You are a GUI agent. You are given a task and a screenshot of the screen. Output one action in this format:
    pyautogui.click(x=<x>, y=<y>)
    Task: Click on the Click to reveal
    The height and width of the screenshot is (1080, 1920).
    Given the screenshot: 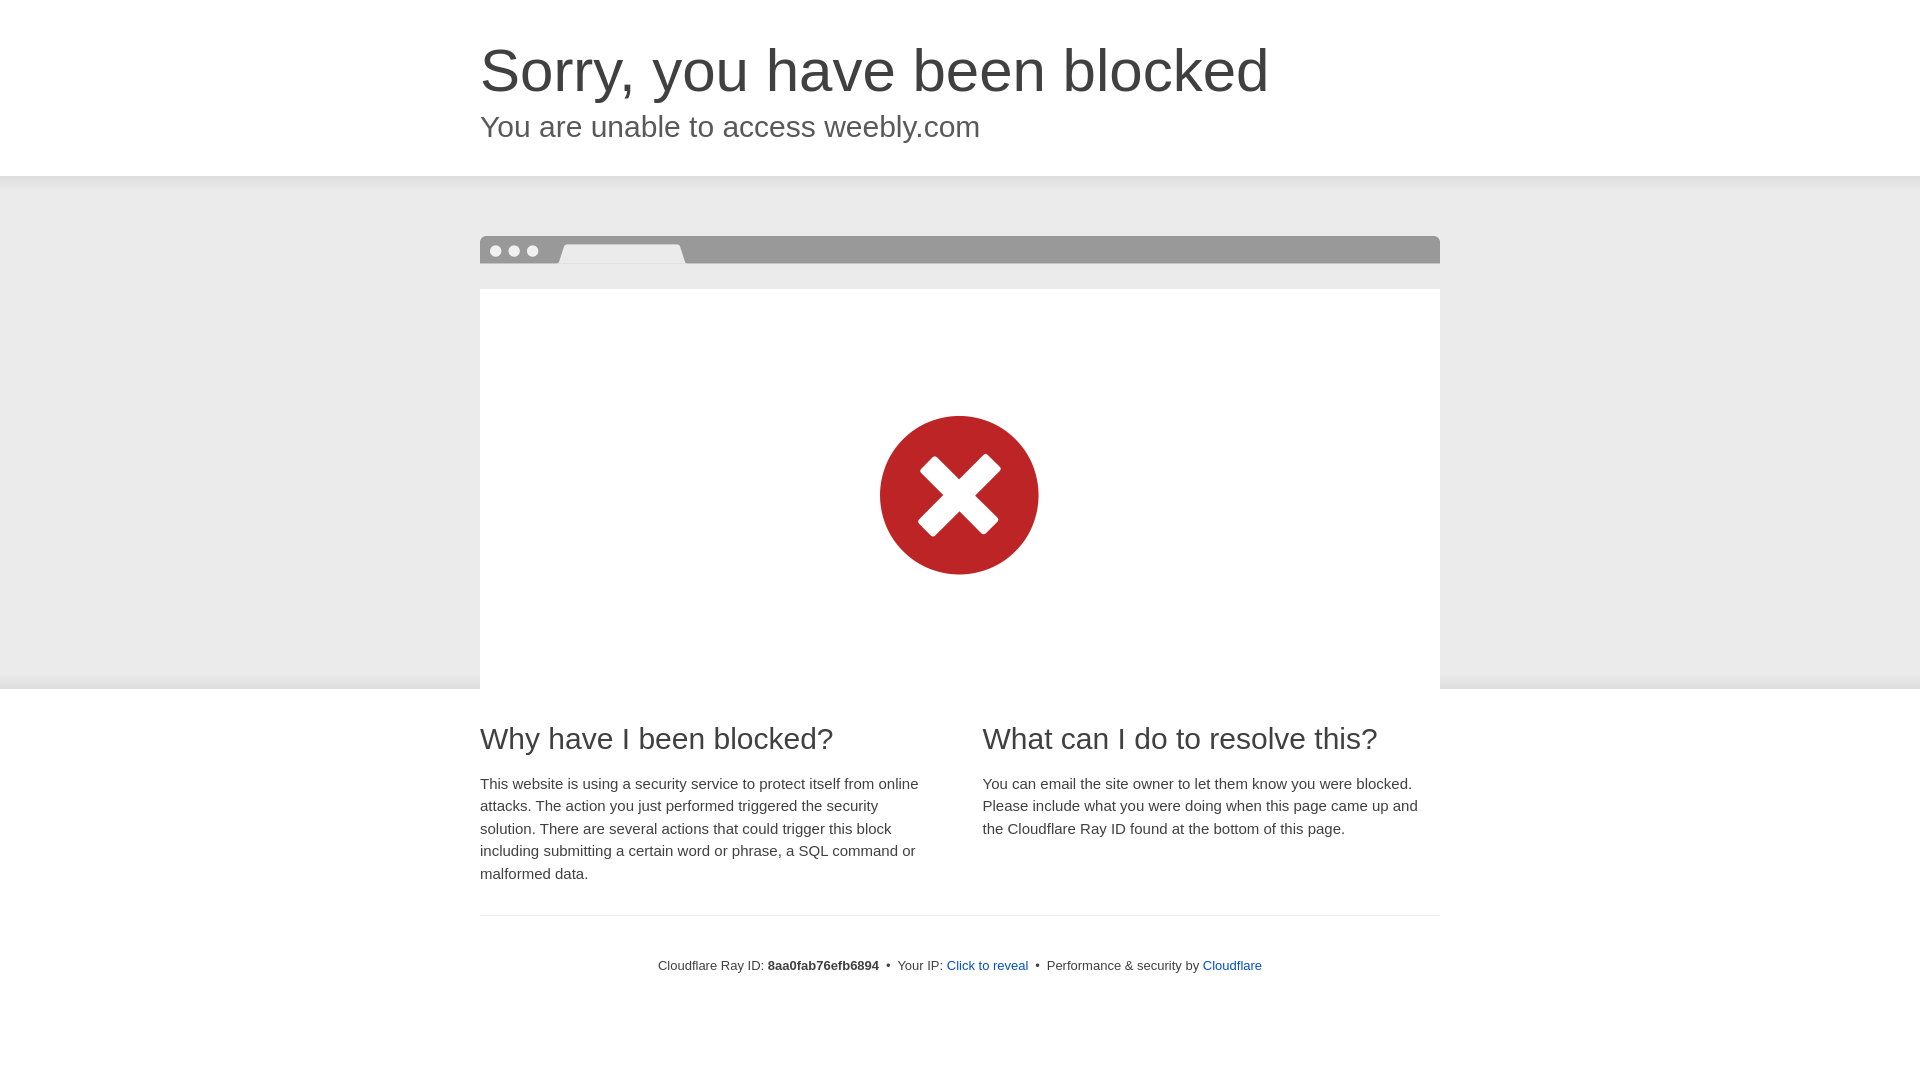 What is the action you would take?
    pyautogui.click(x=988, y=966)
    